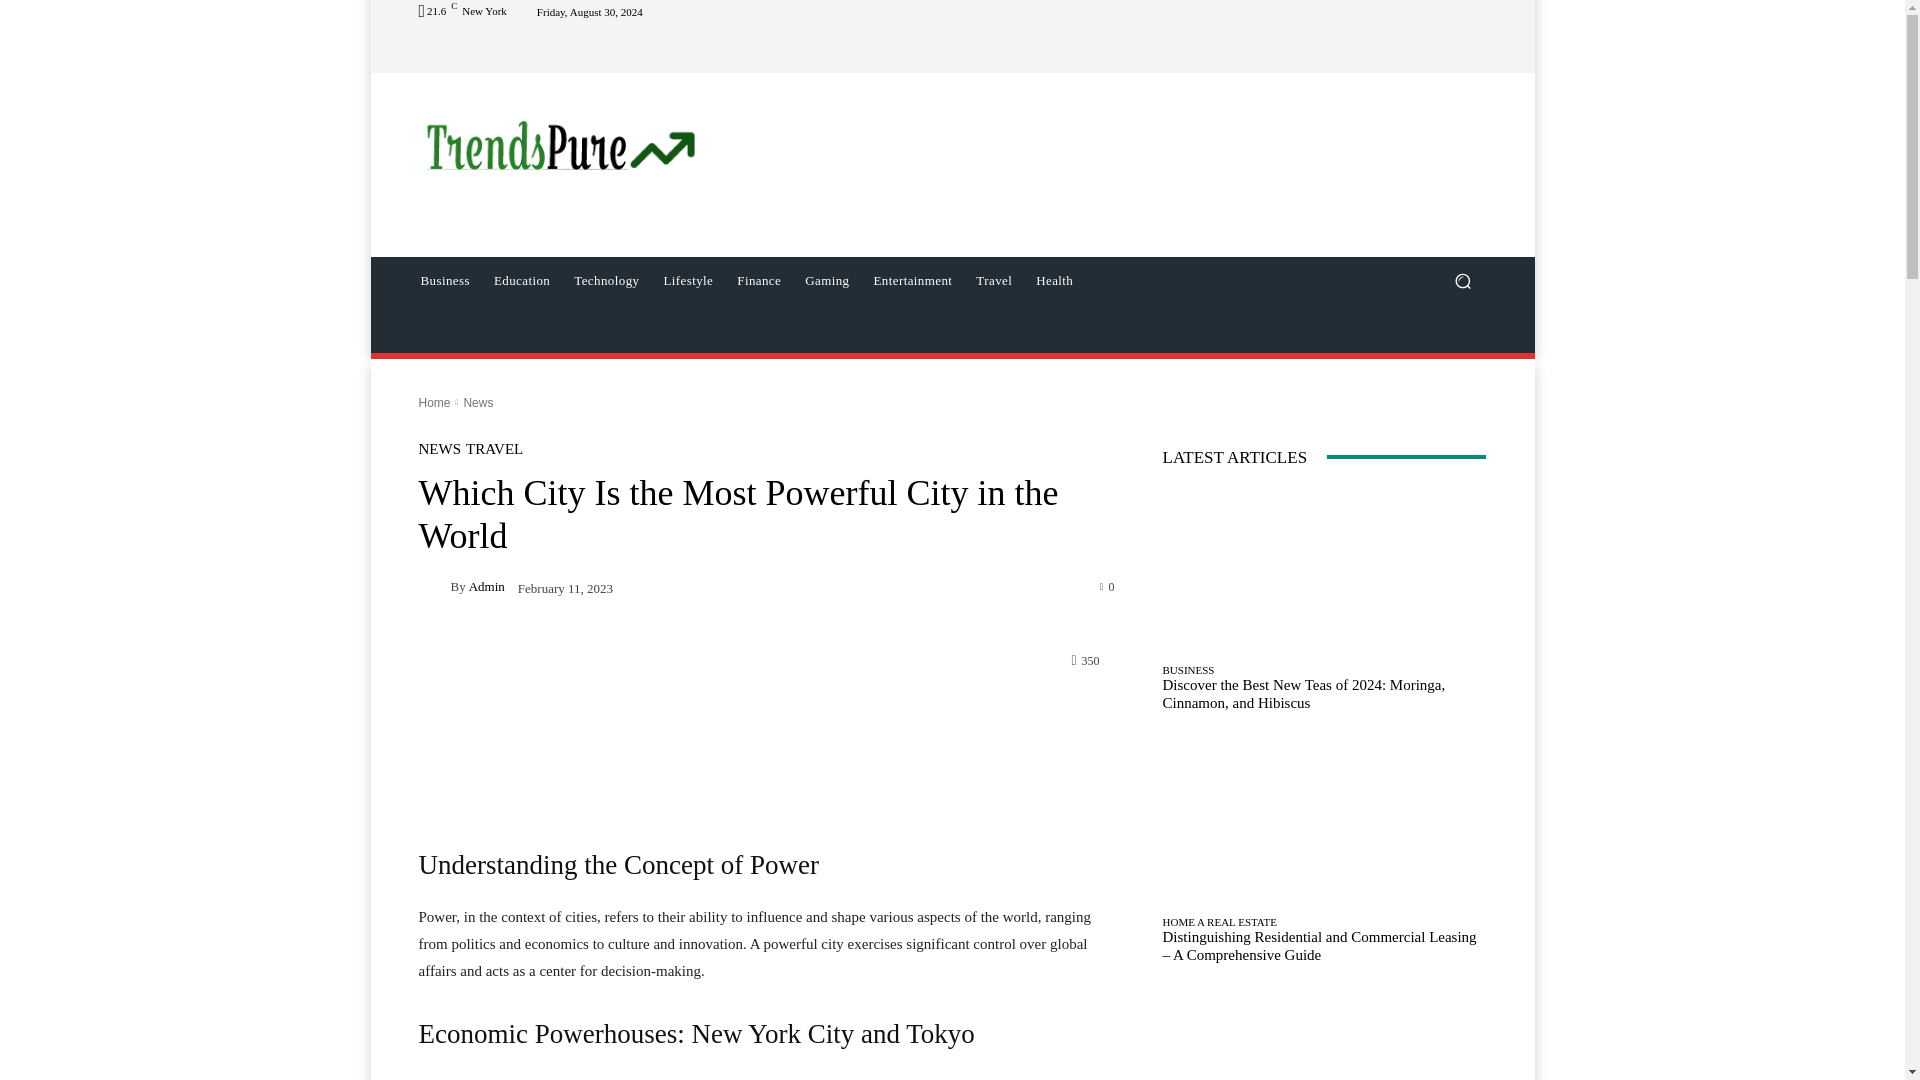 Image resolution: width=1920 pixels, height=1080 pixels. Describe the element at coordinates (758, 280) in the screenshot. I see `Finance` at that location.